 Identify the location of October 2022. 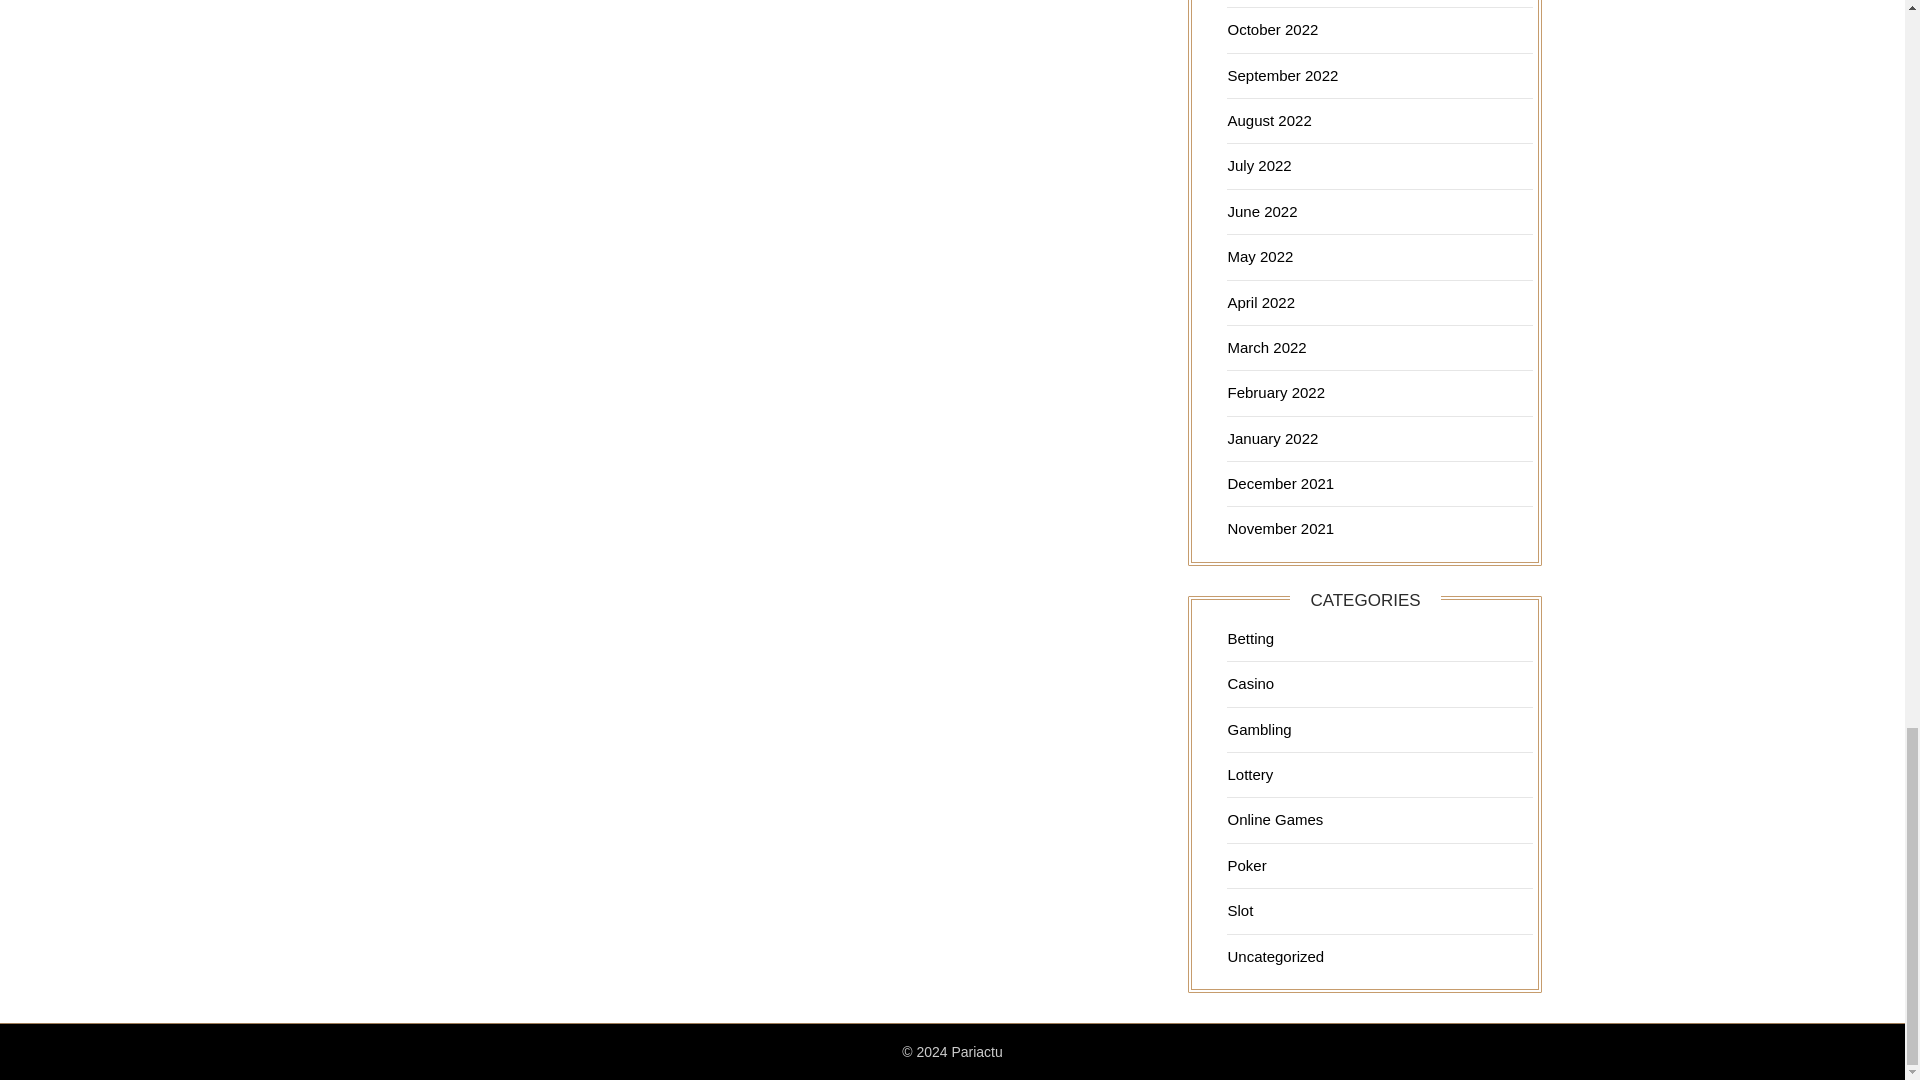
(1272, 28).